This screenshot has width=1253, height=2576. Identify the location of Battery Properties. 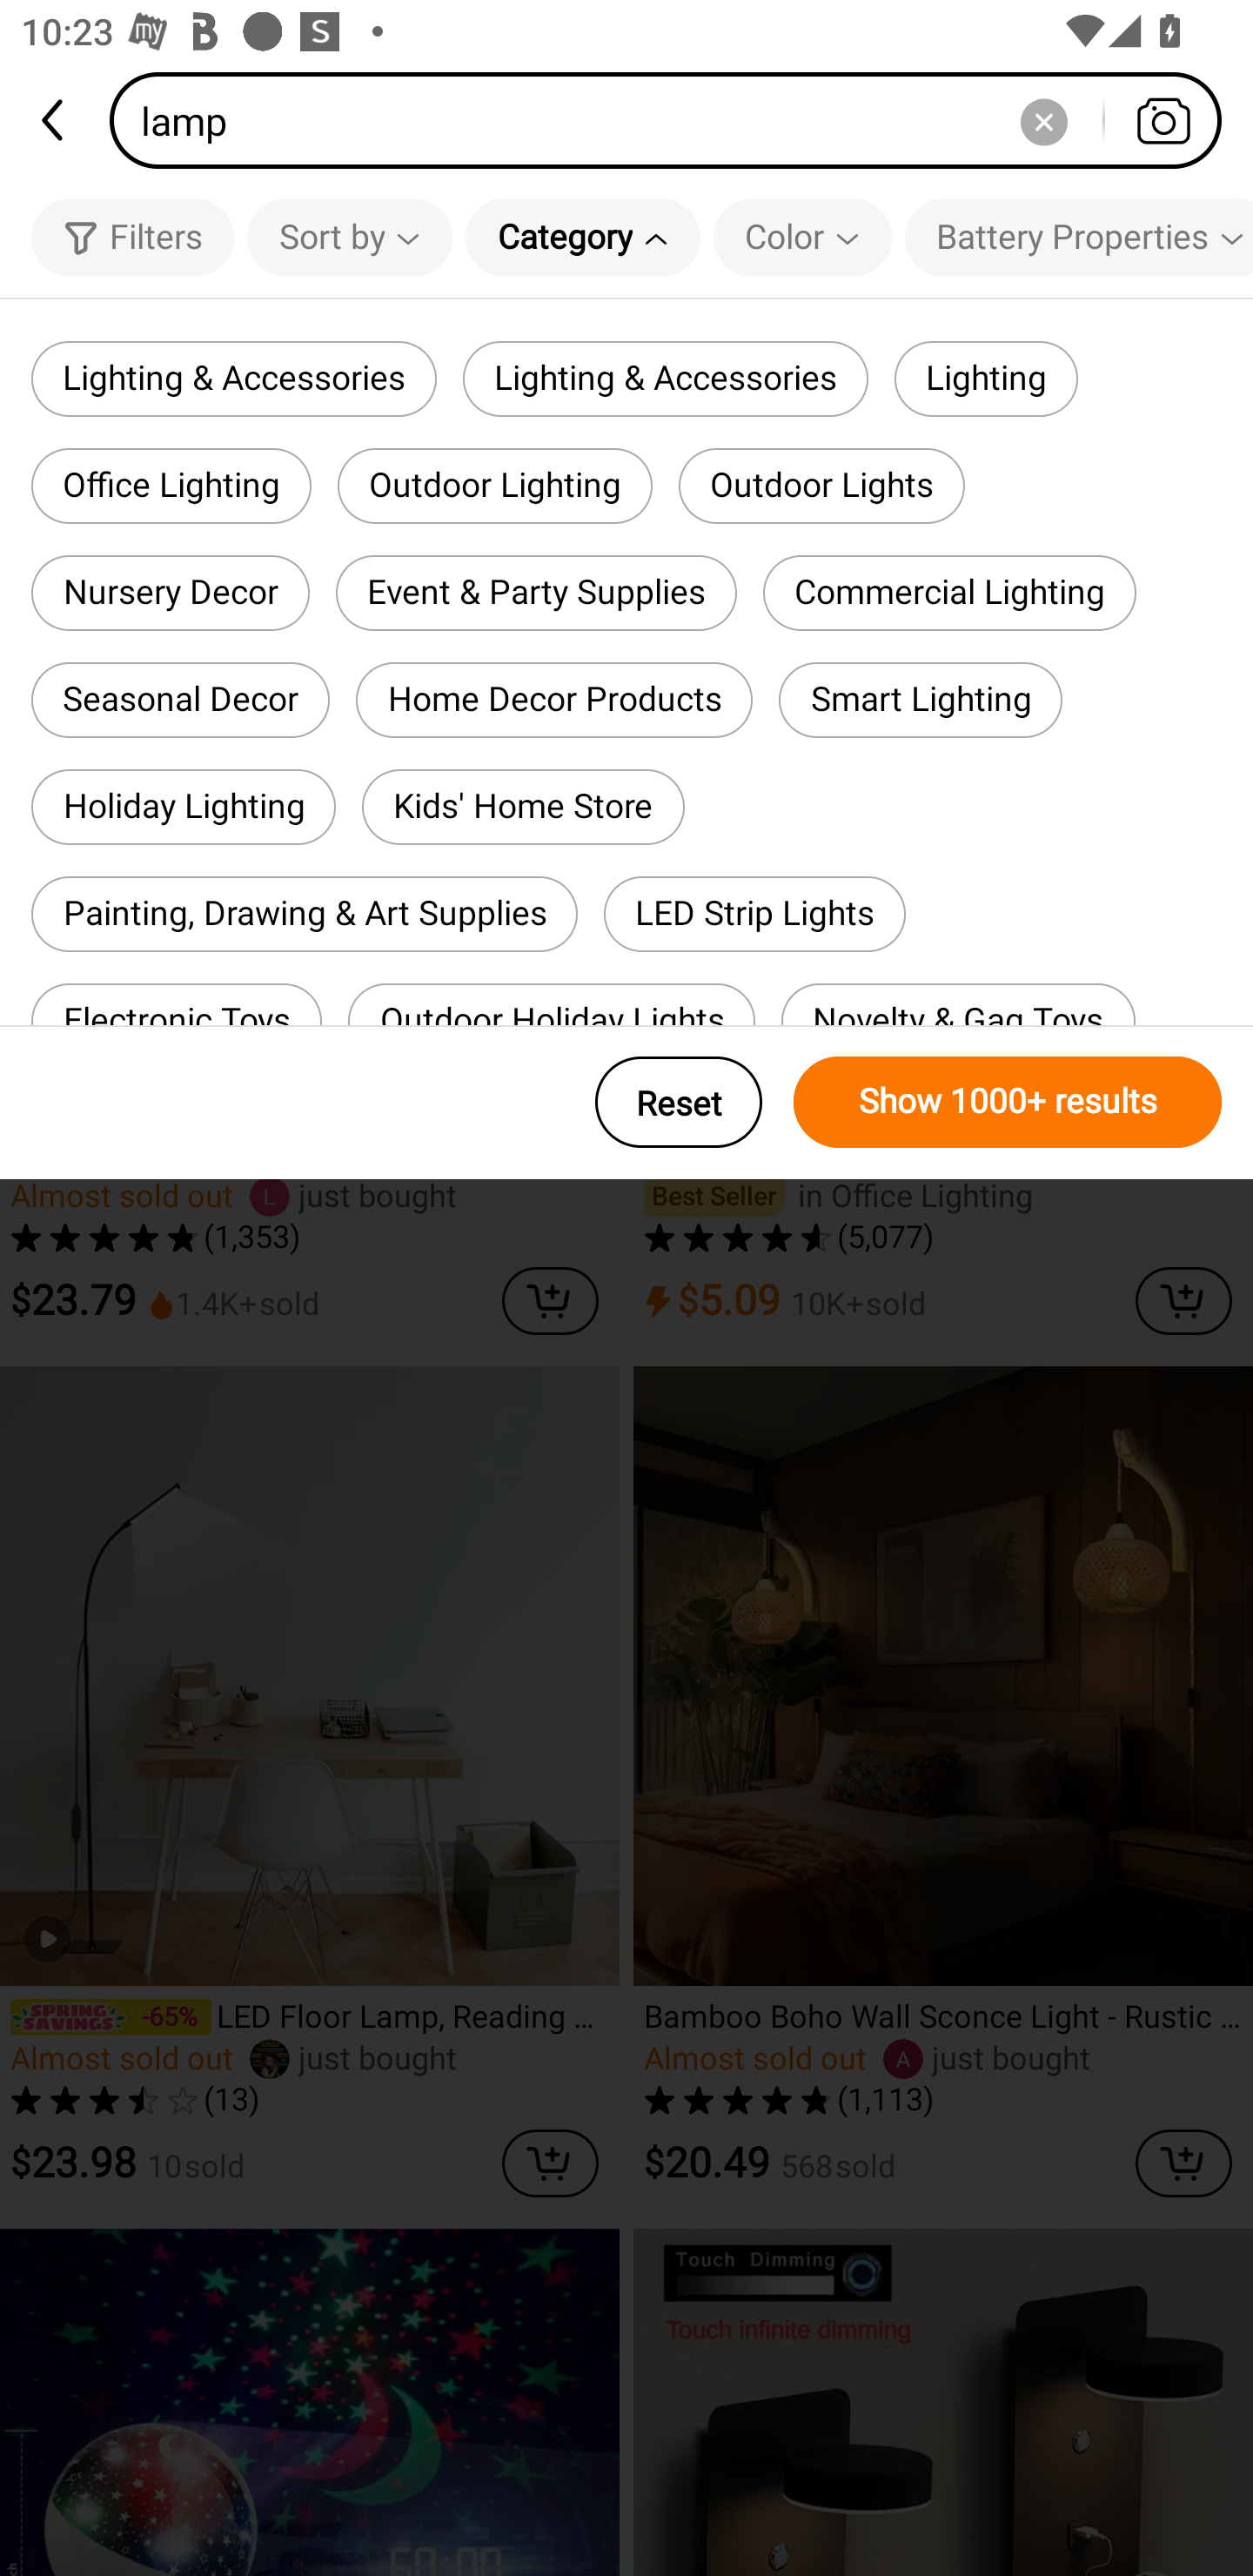
(1079, 237).